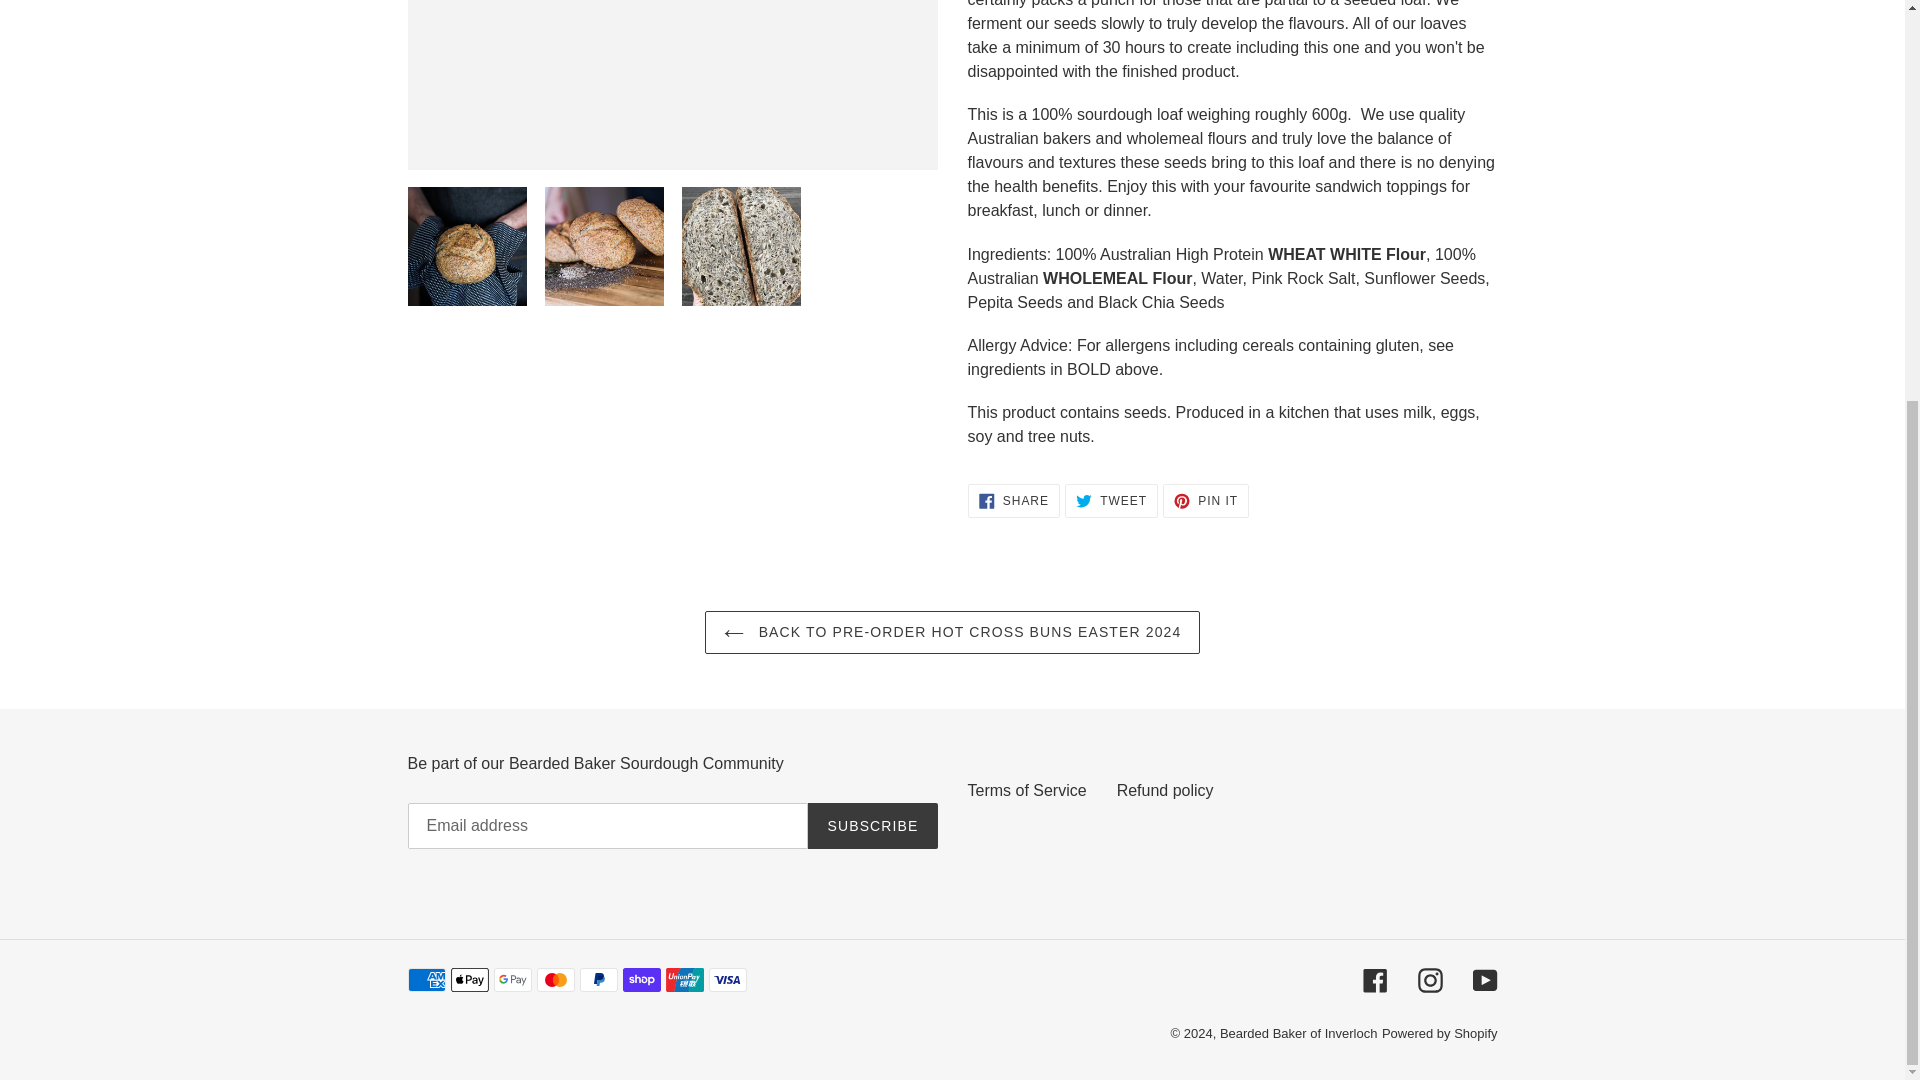  Describe the element at coordinates (872, 826) in the screenshot. I see `Facebook` at that location.